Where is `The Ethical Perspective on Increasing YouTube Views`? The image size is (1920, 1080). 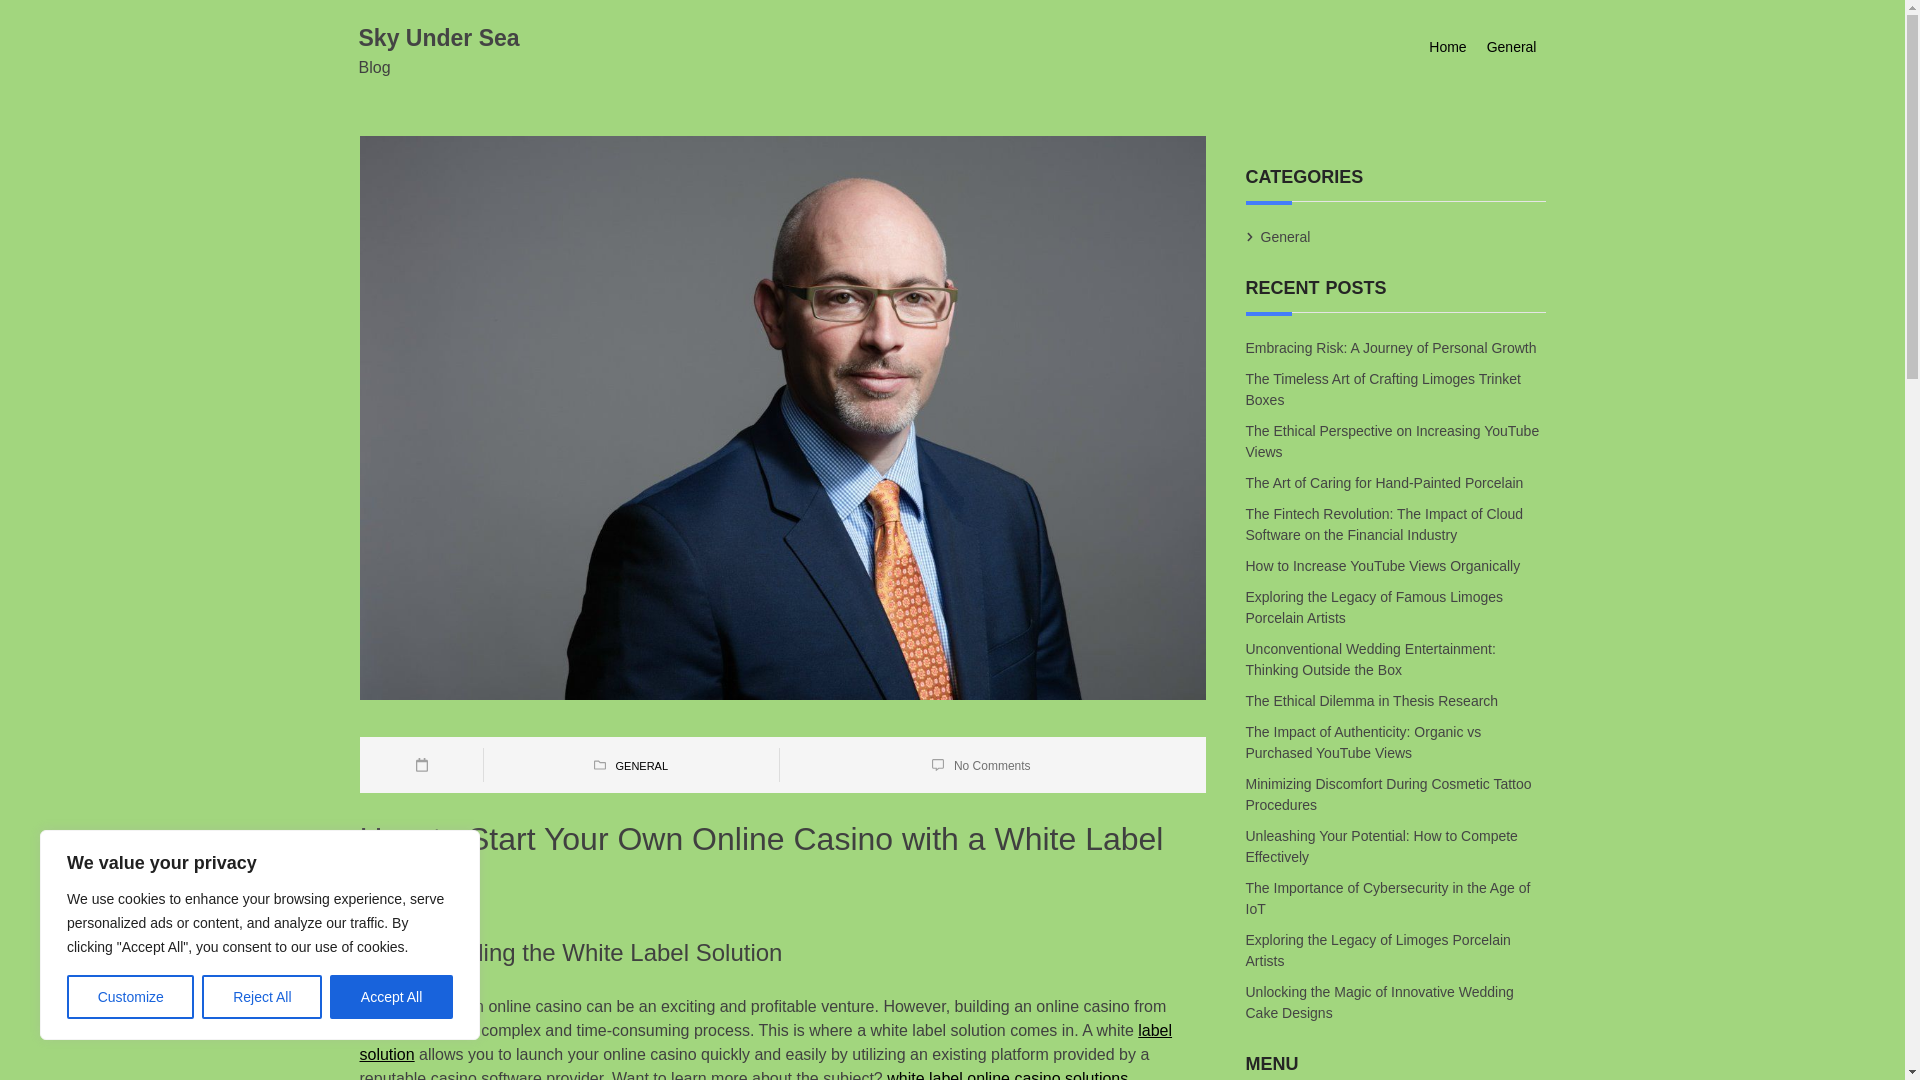 The Ethical Perspective on Increasing YouTube Views is located at coordinates (1392, 440).